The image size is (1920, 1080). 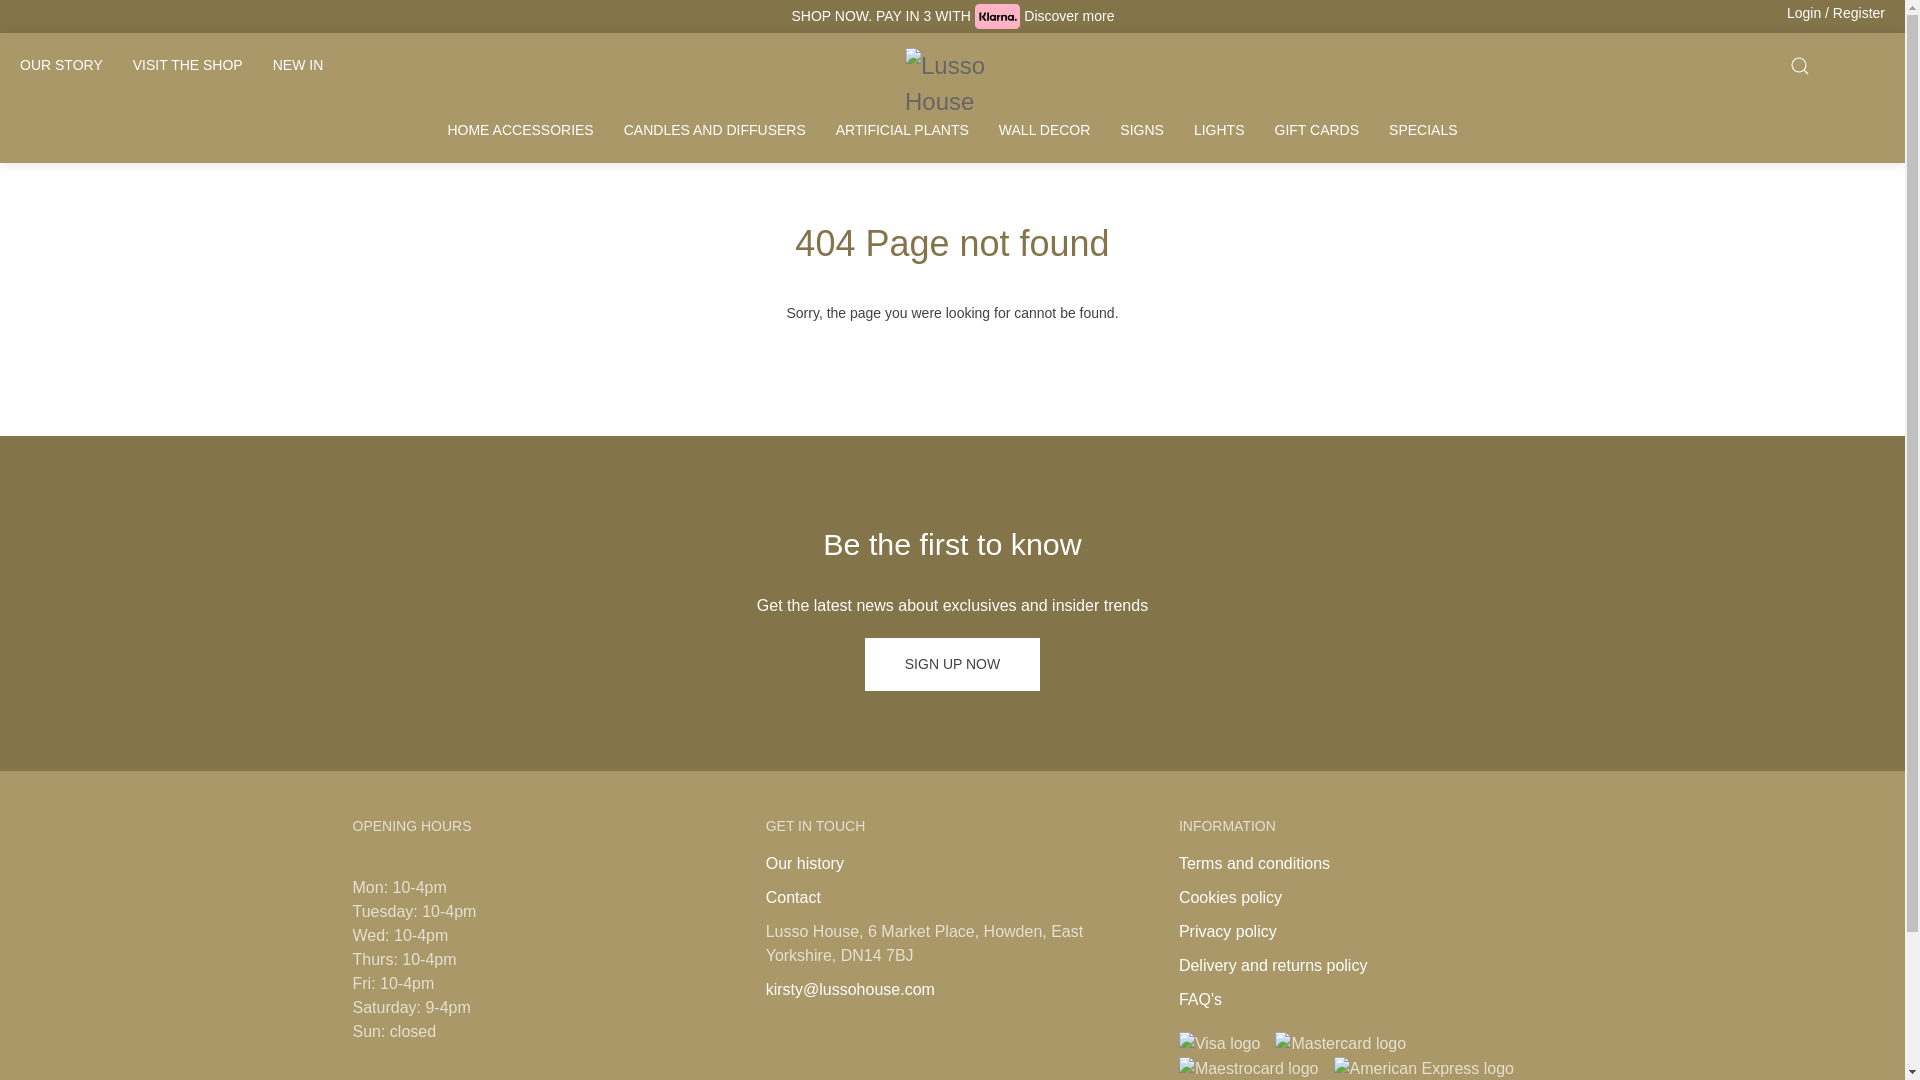 I want to click on New in, so click(x=298, y=66).